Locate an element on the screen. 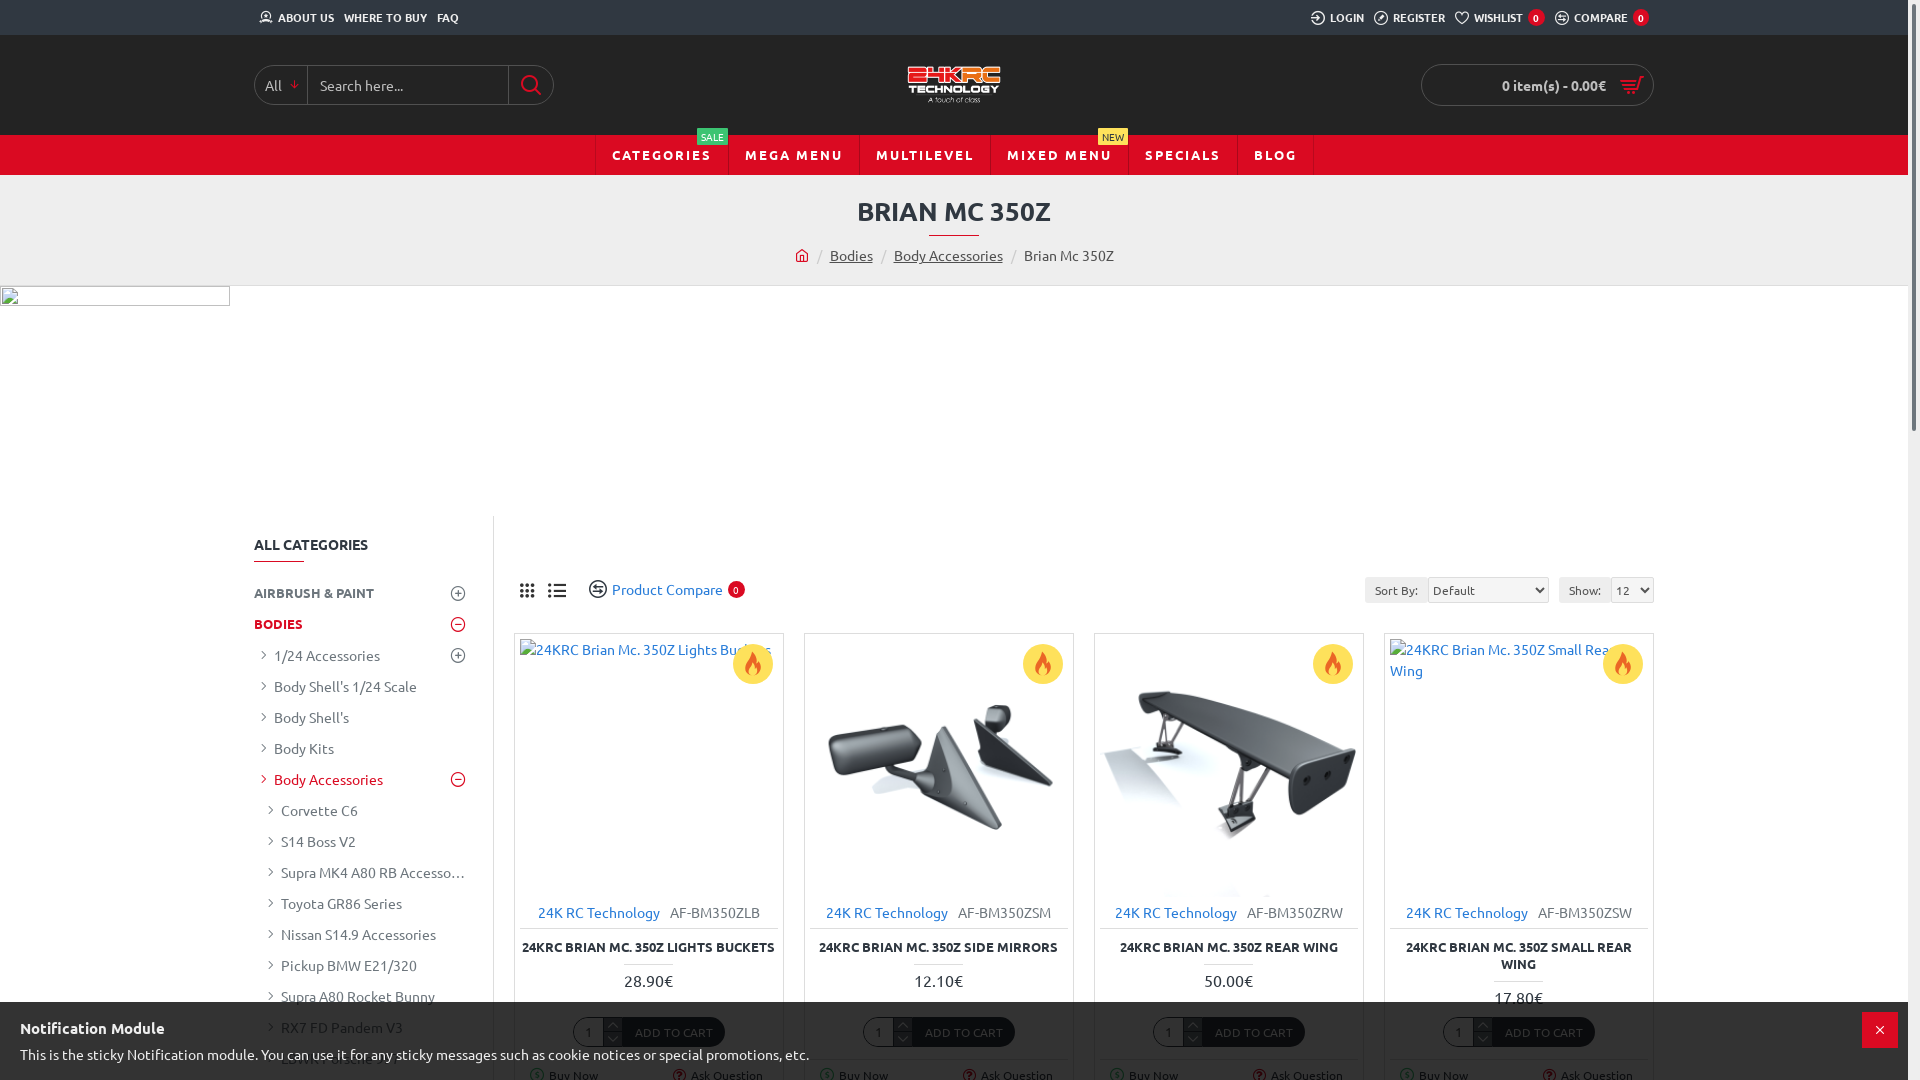 The width and height of the screenshot is (1920, 1080). 24KRC BRIAN MC. 350Z SIDE MIRRORS is located at coordinates (938, 948).